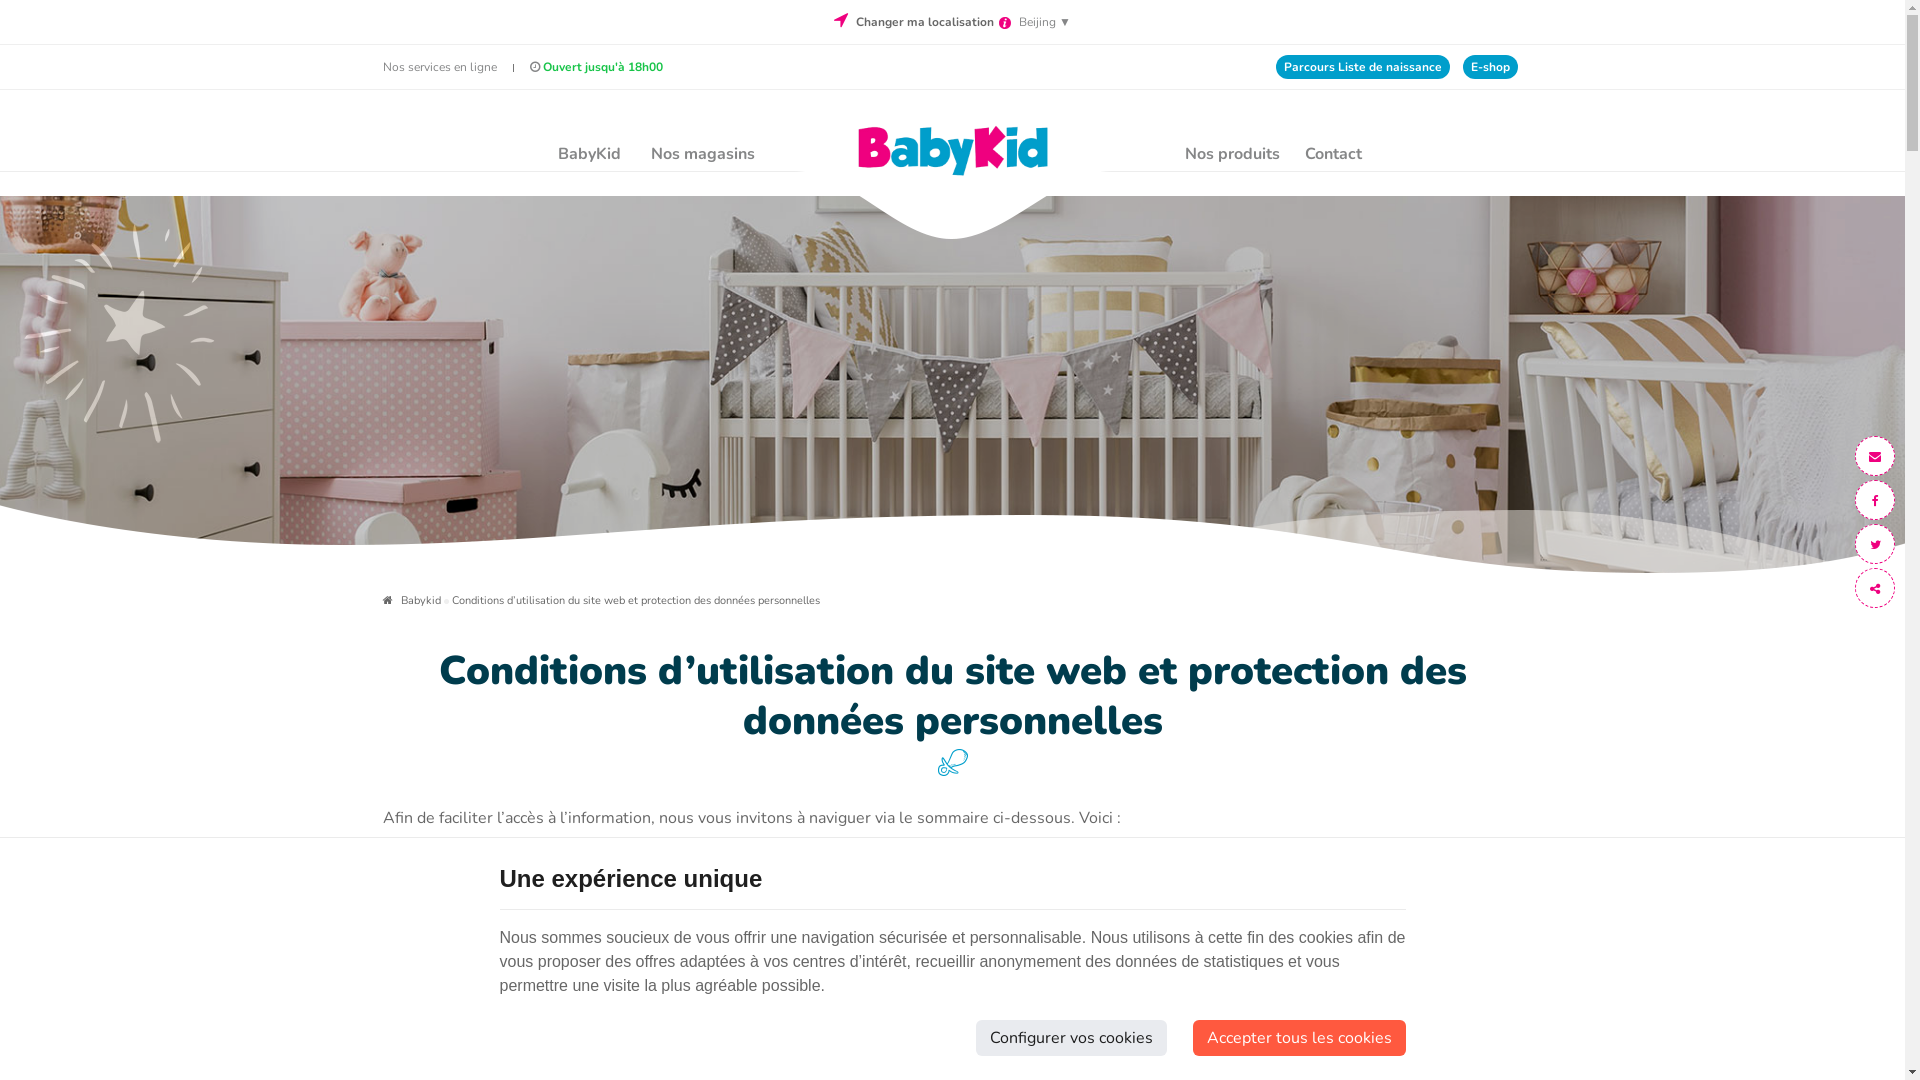 The height and width of the screenshot is (1080, 1920). Describe the element at coordinates (1298, 1038) in the screenshot. I see `Accepter tous les cookies` at that location.